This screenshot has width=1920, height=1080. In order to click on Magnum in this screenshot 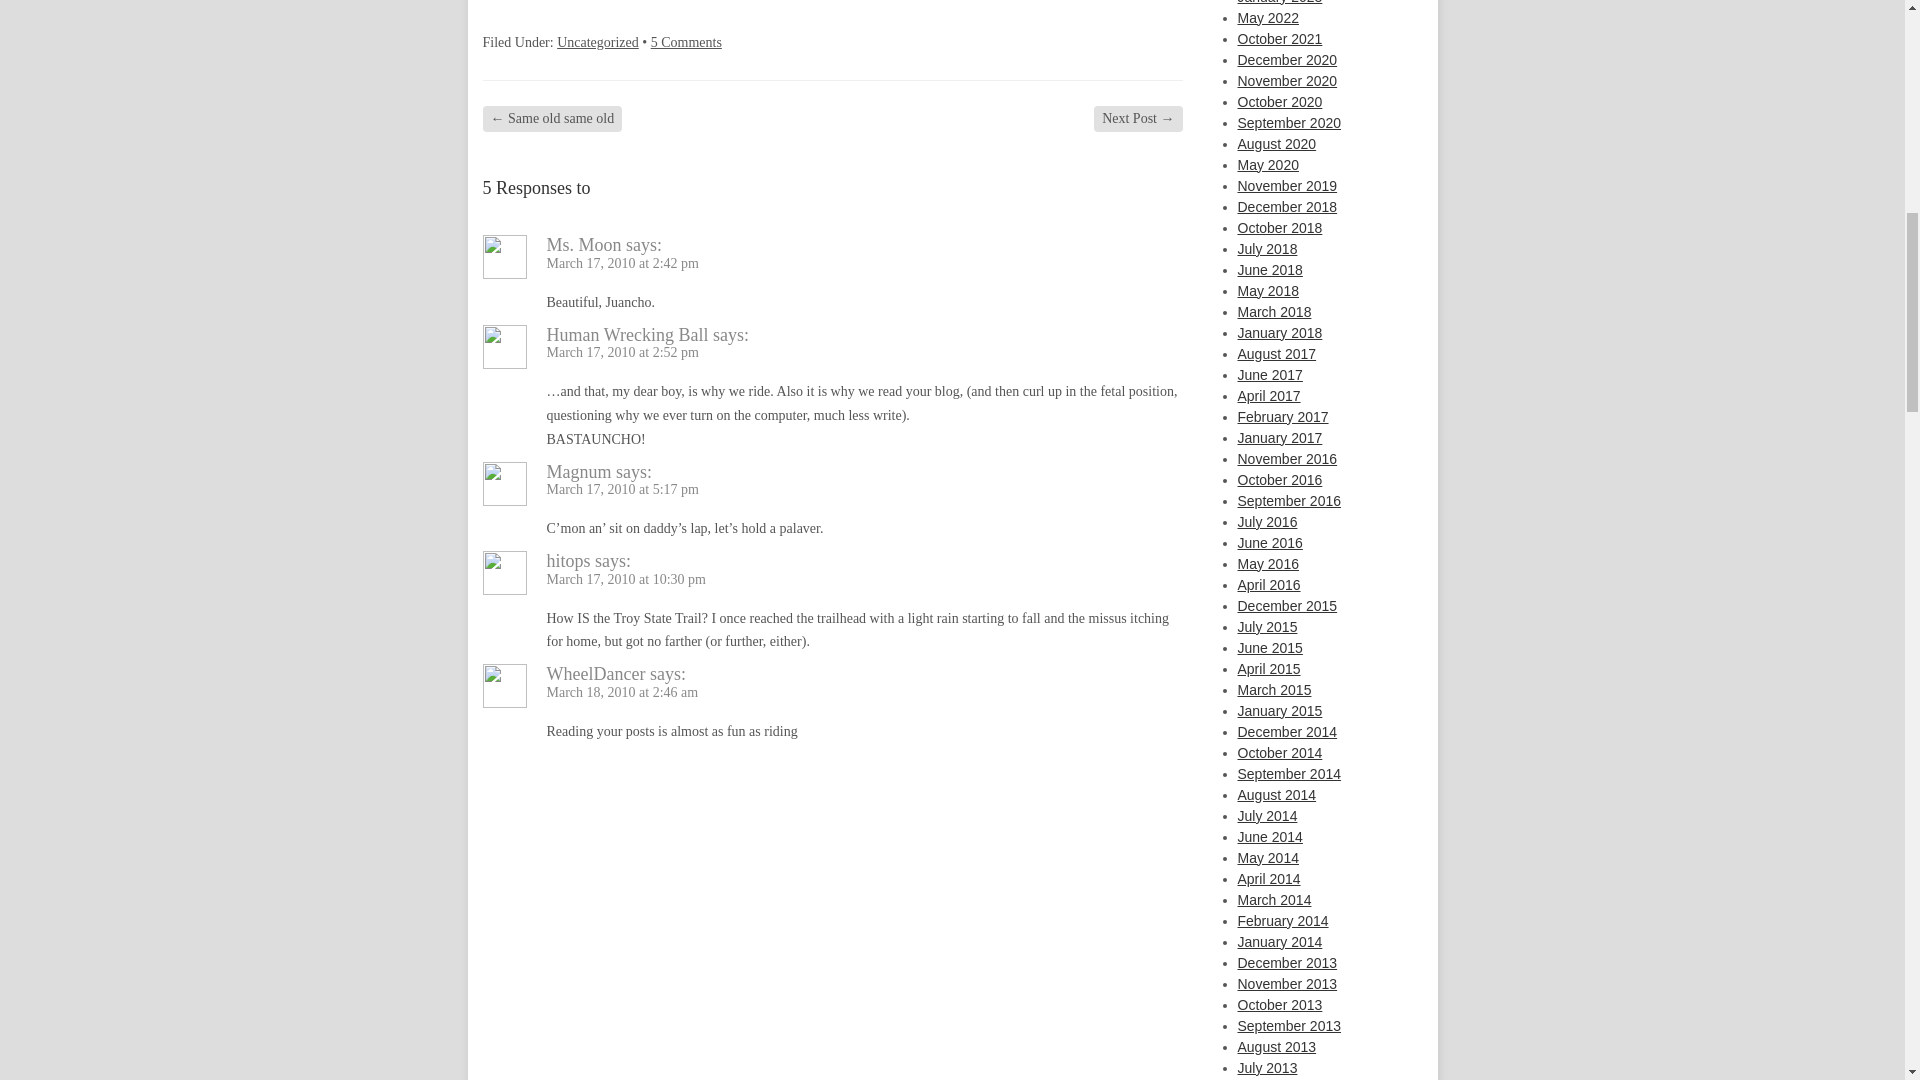, I will do `click(578, 472)`.